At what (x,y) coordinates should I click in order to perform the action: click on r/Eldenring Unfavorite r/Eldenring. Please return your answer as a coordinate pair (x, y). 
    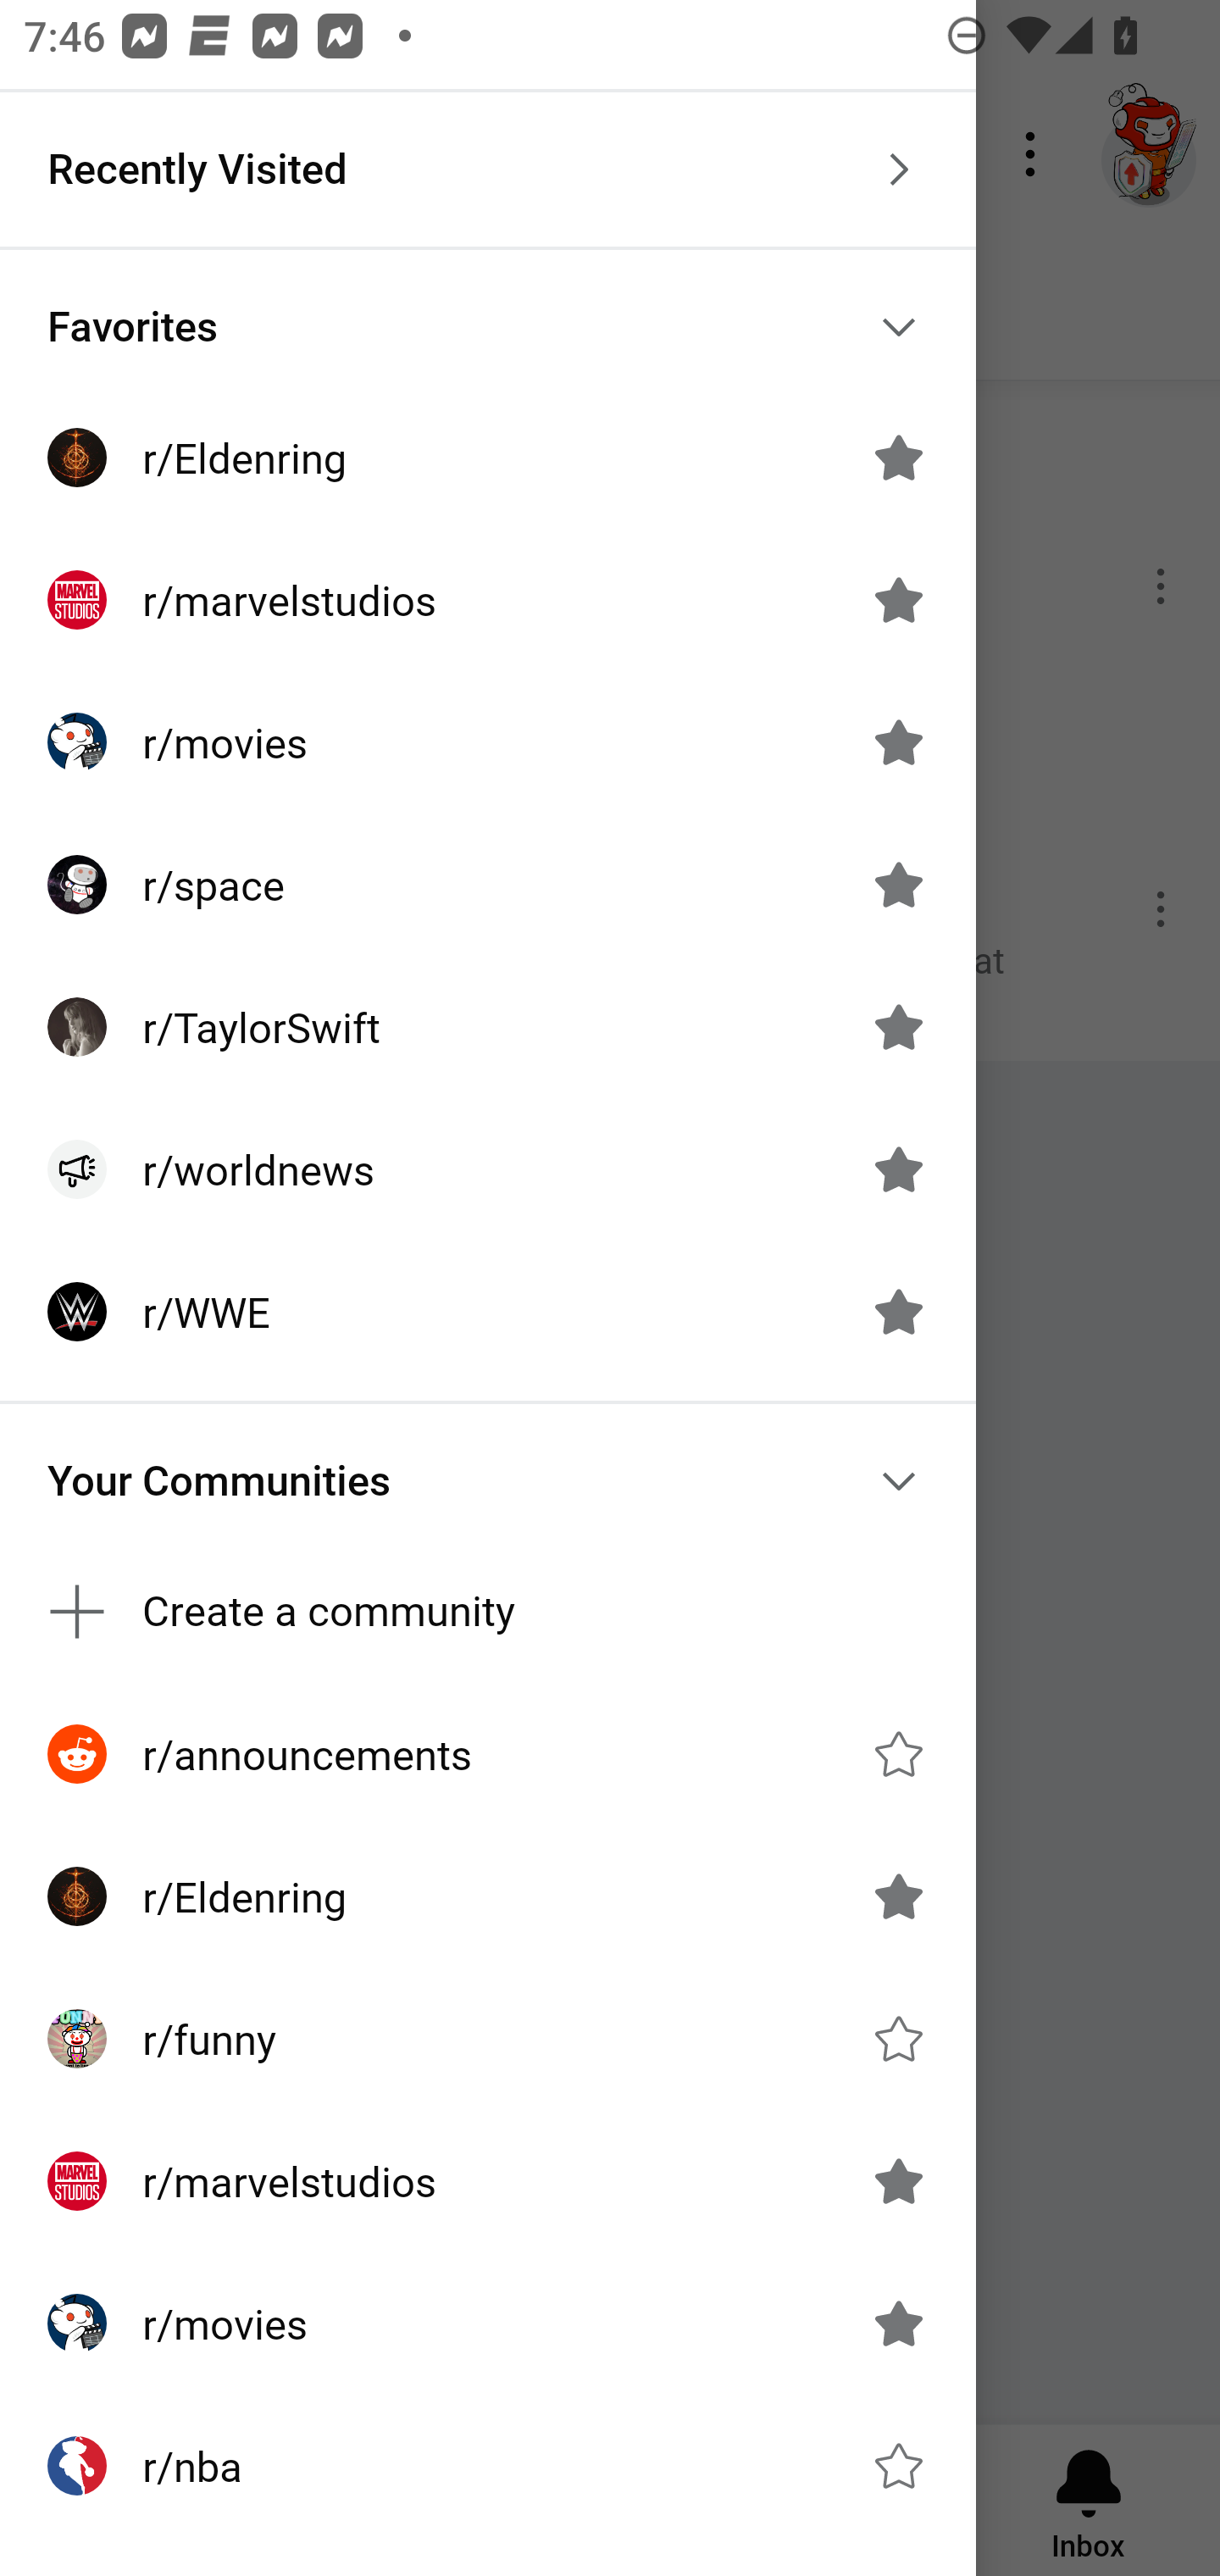
    Looking at the image, I should click on (488, 1896).